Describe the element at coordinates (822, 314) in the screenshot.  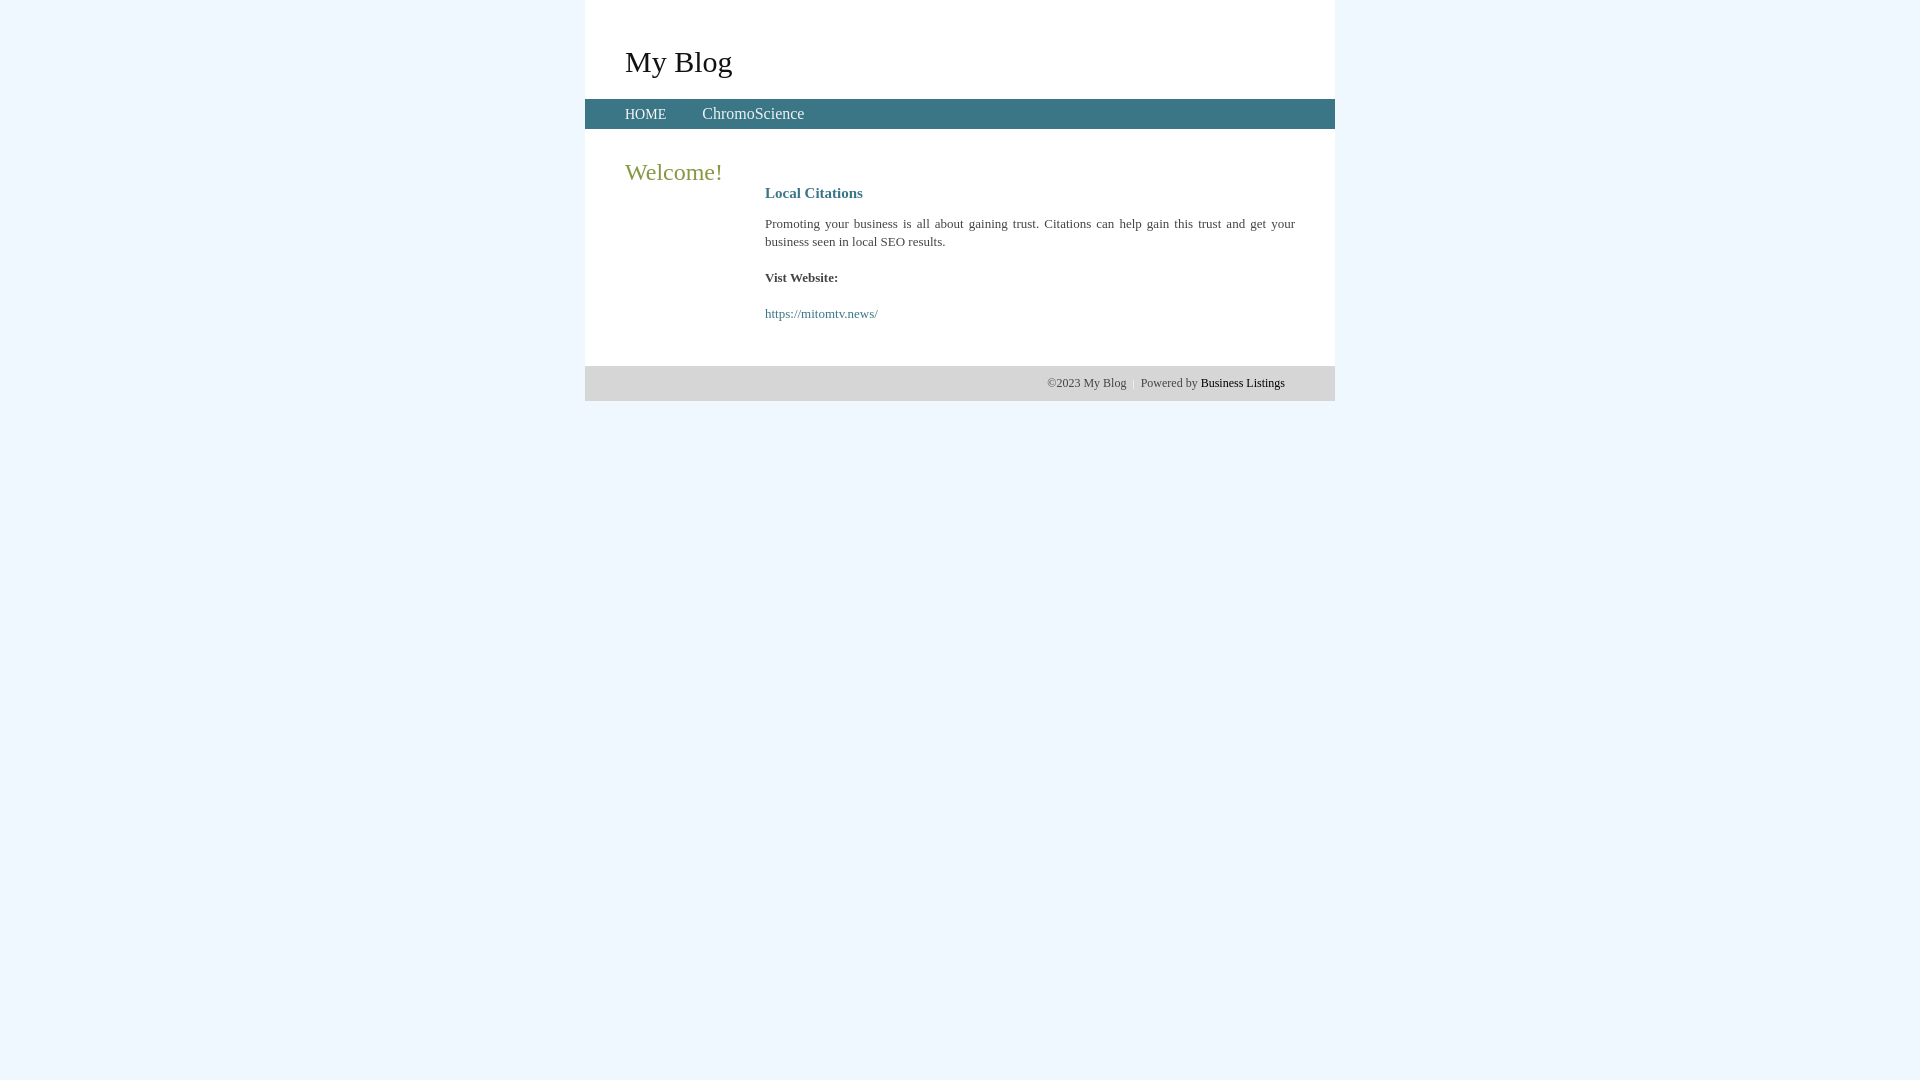
I see `https://mitomtv.news/` at that location.